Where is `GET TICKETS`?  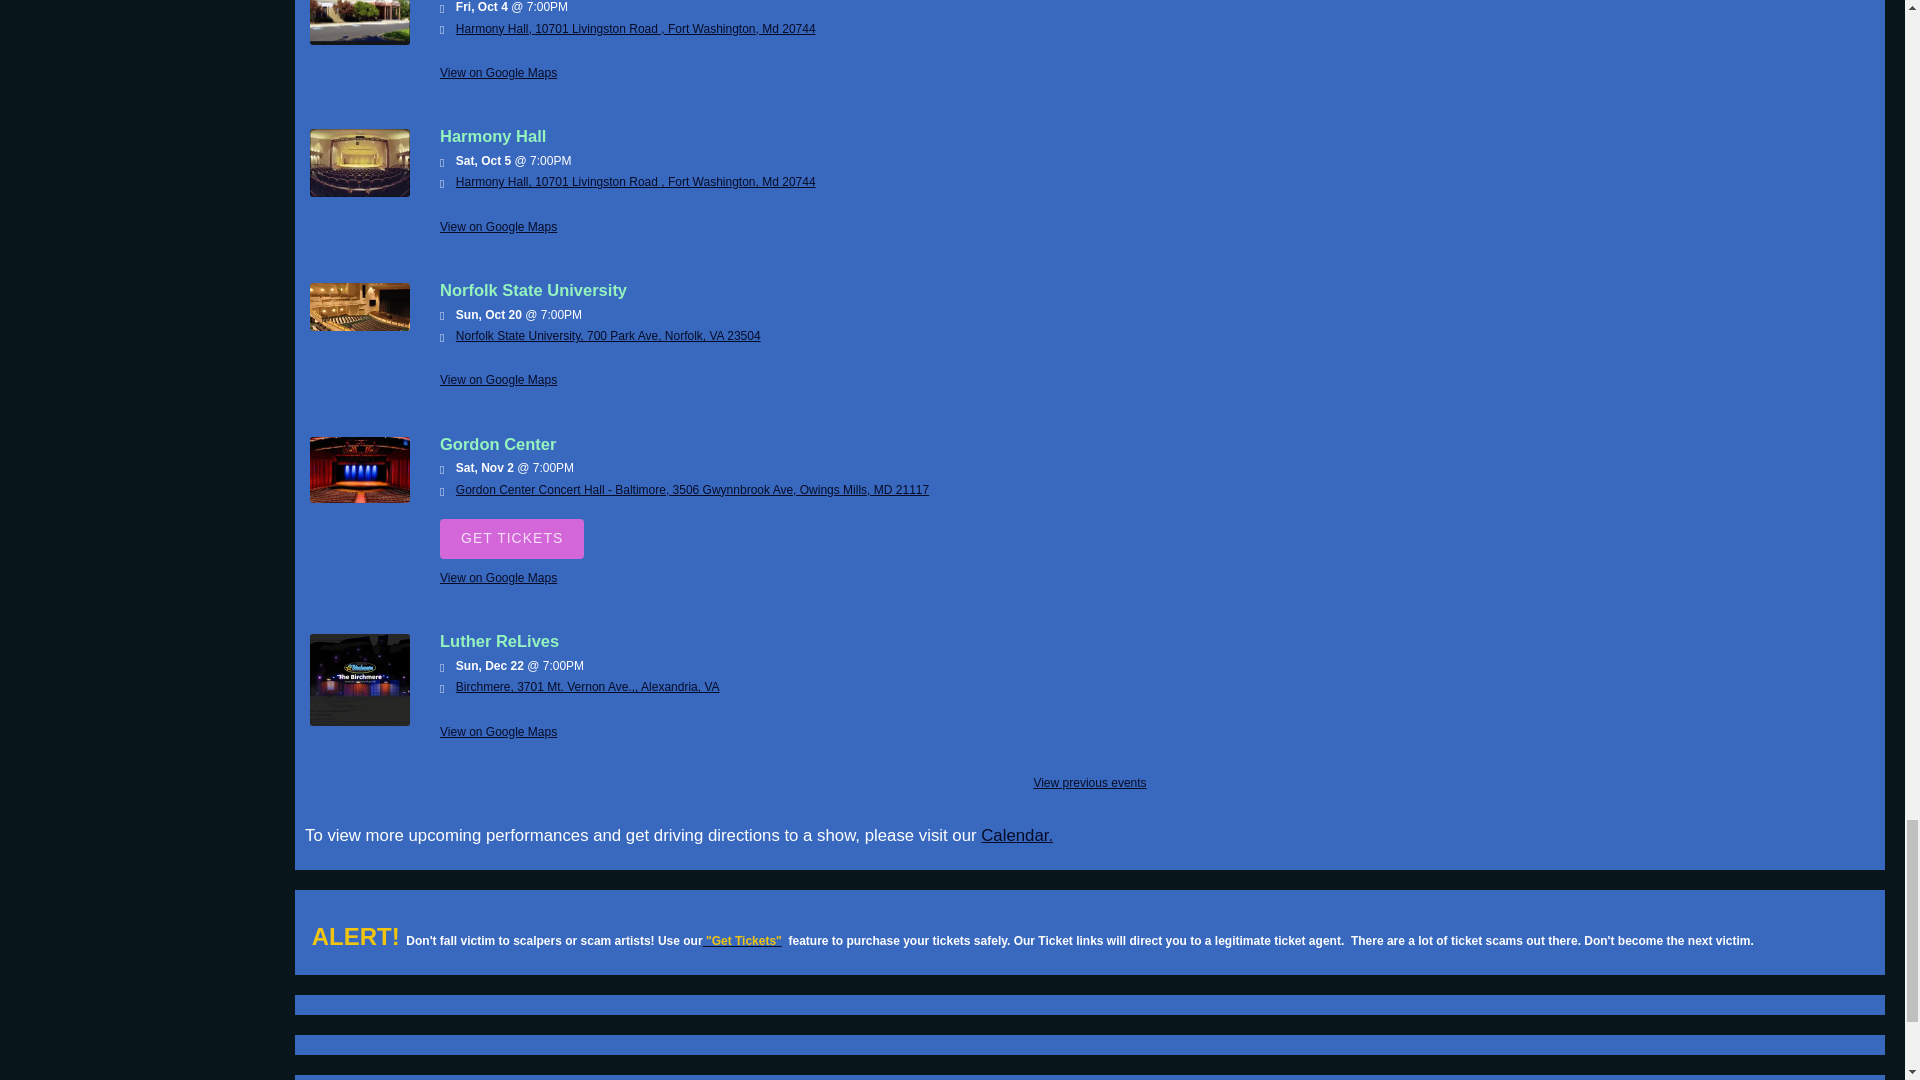
GET TICKETS is located at coordinates (511, 539).